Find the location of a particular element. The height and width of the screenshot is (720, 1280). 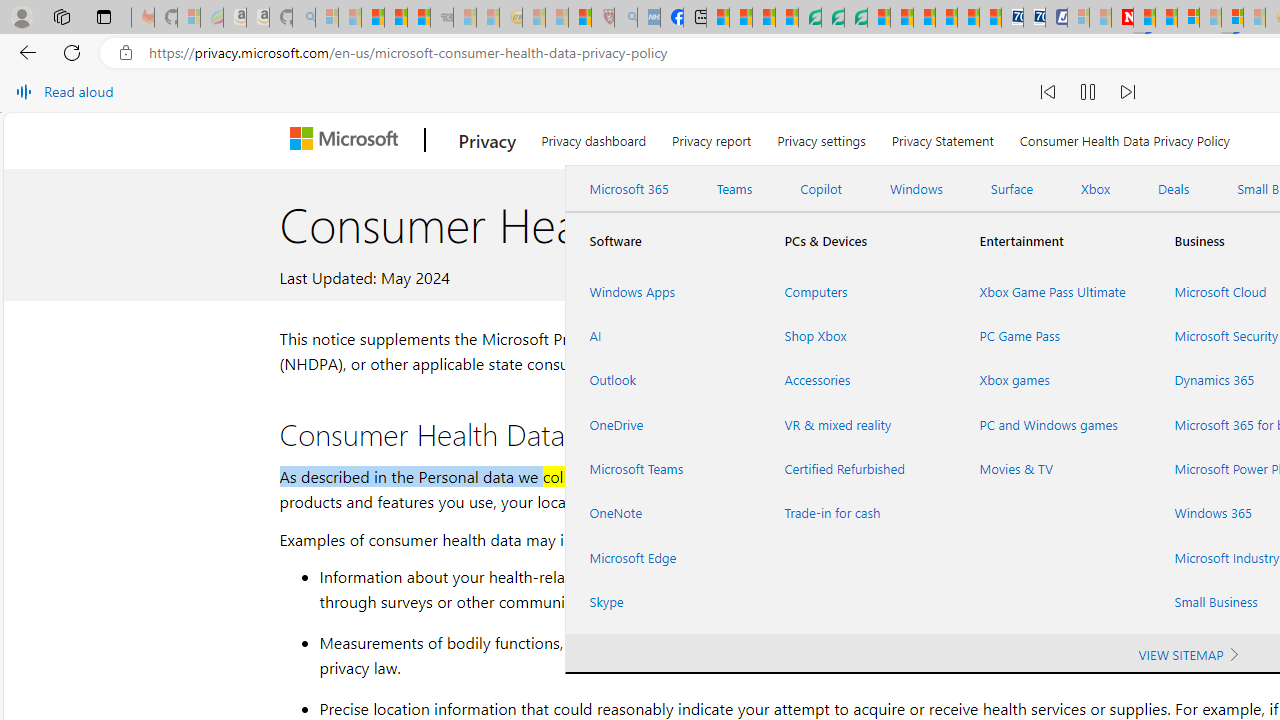

Latest Politics News & Archive | Newsweek.com is located at coordinates (1122, 18).